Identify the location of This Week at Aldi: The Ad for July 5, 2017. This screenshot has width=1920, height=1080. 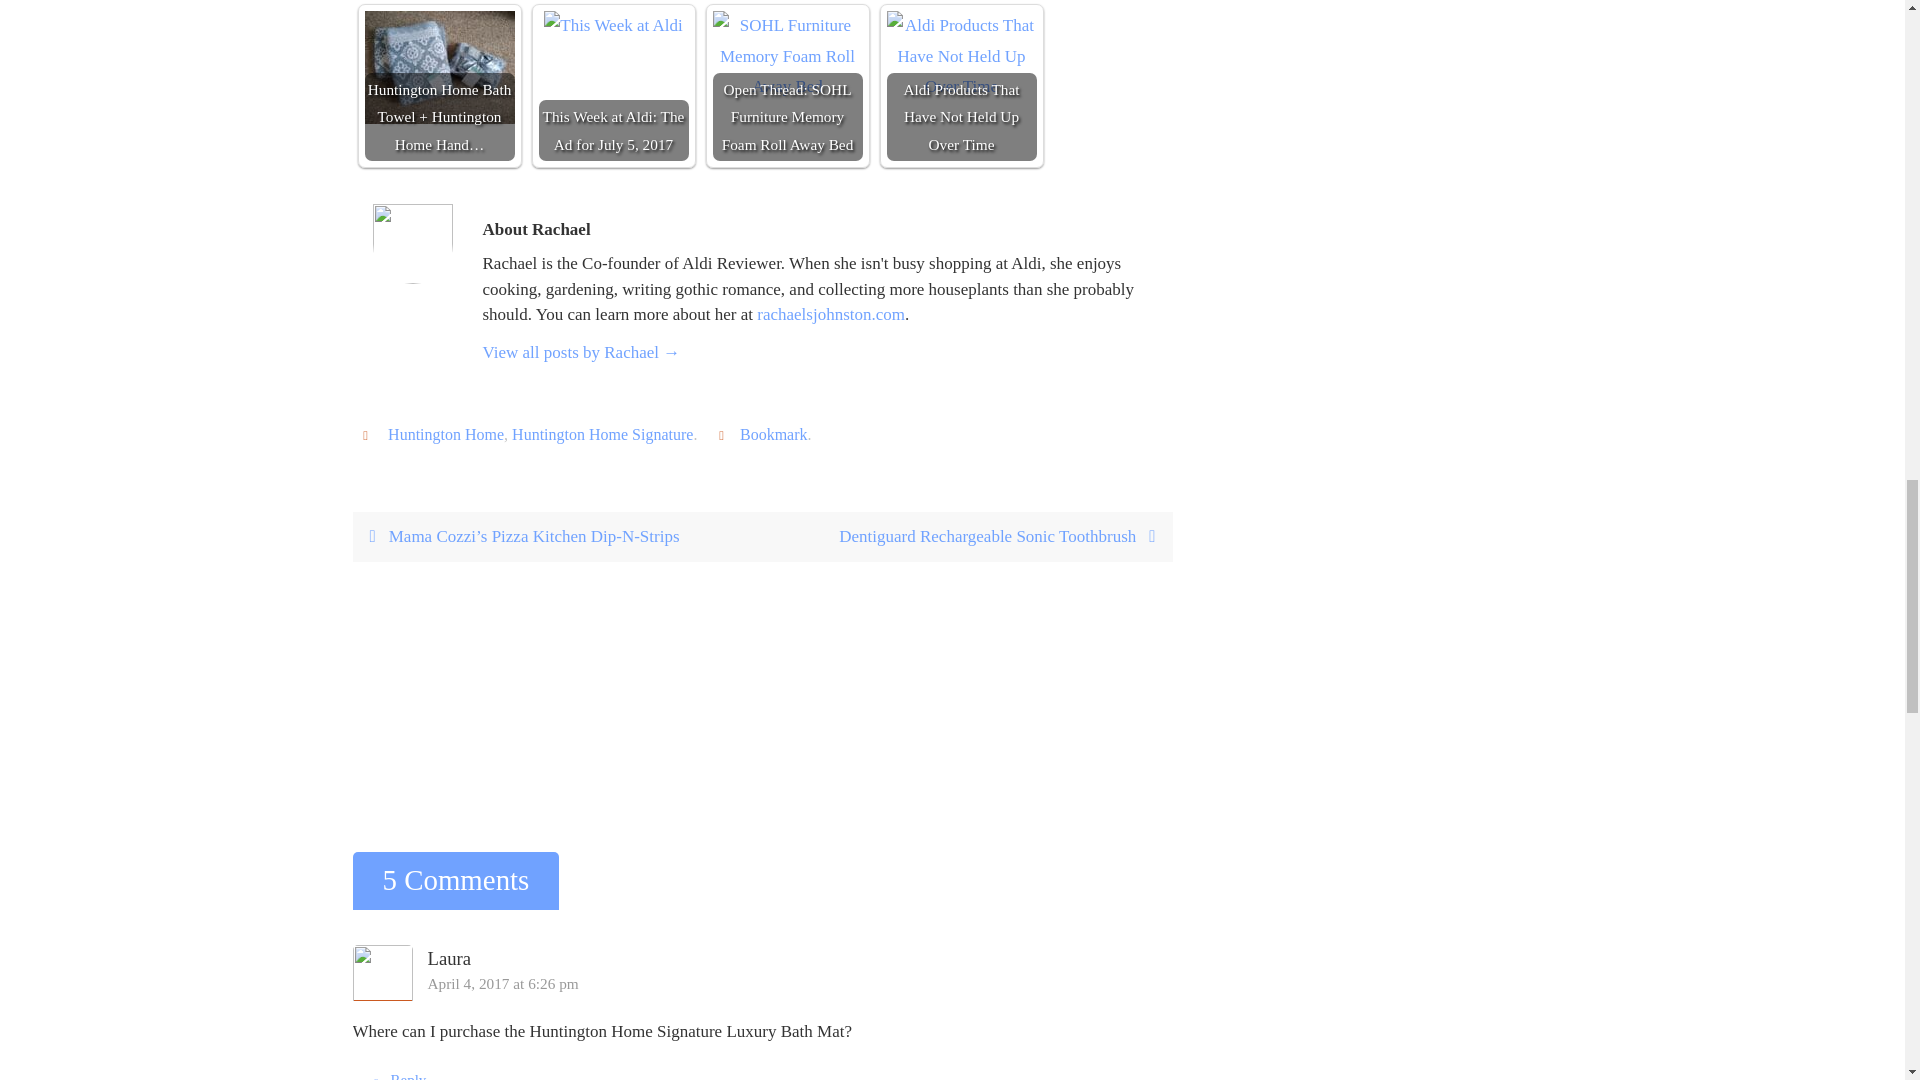
(613, 26).